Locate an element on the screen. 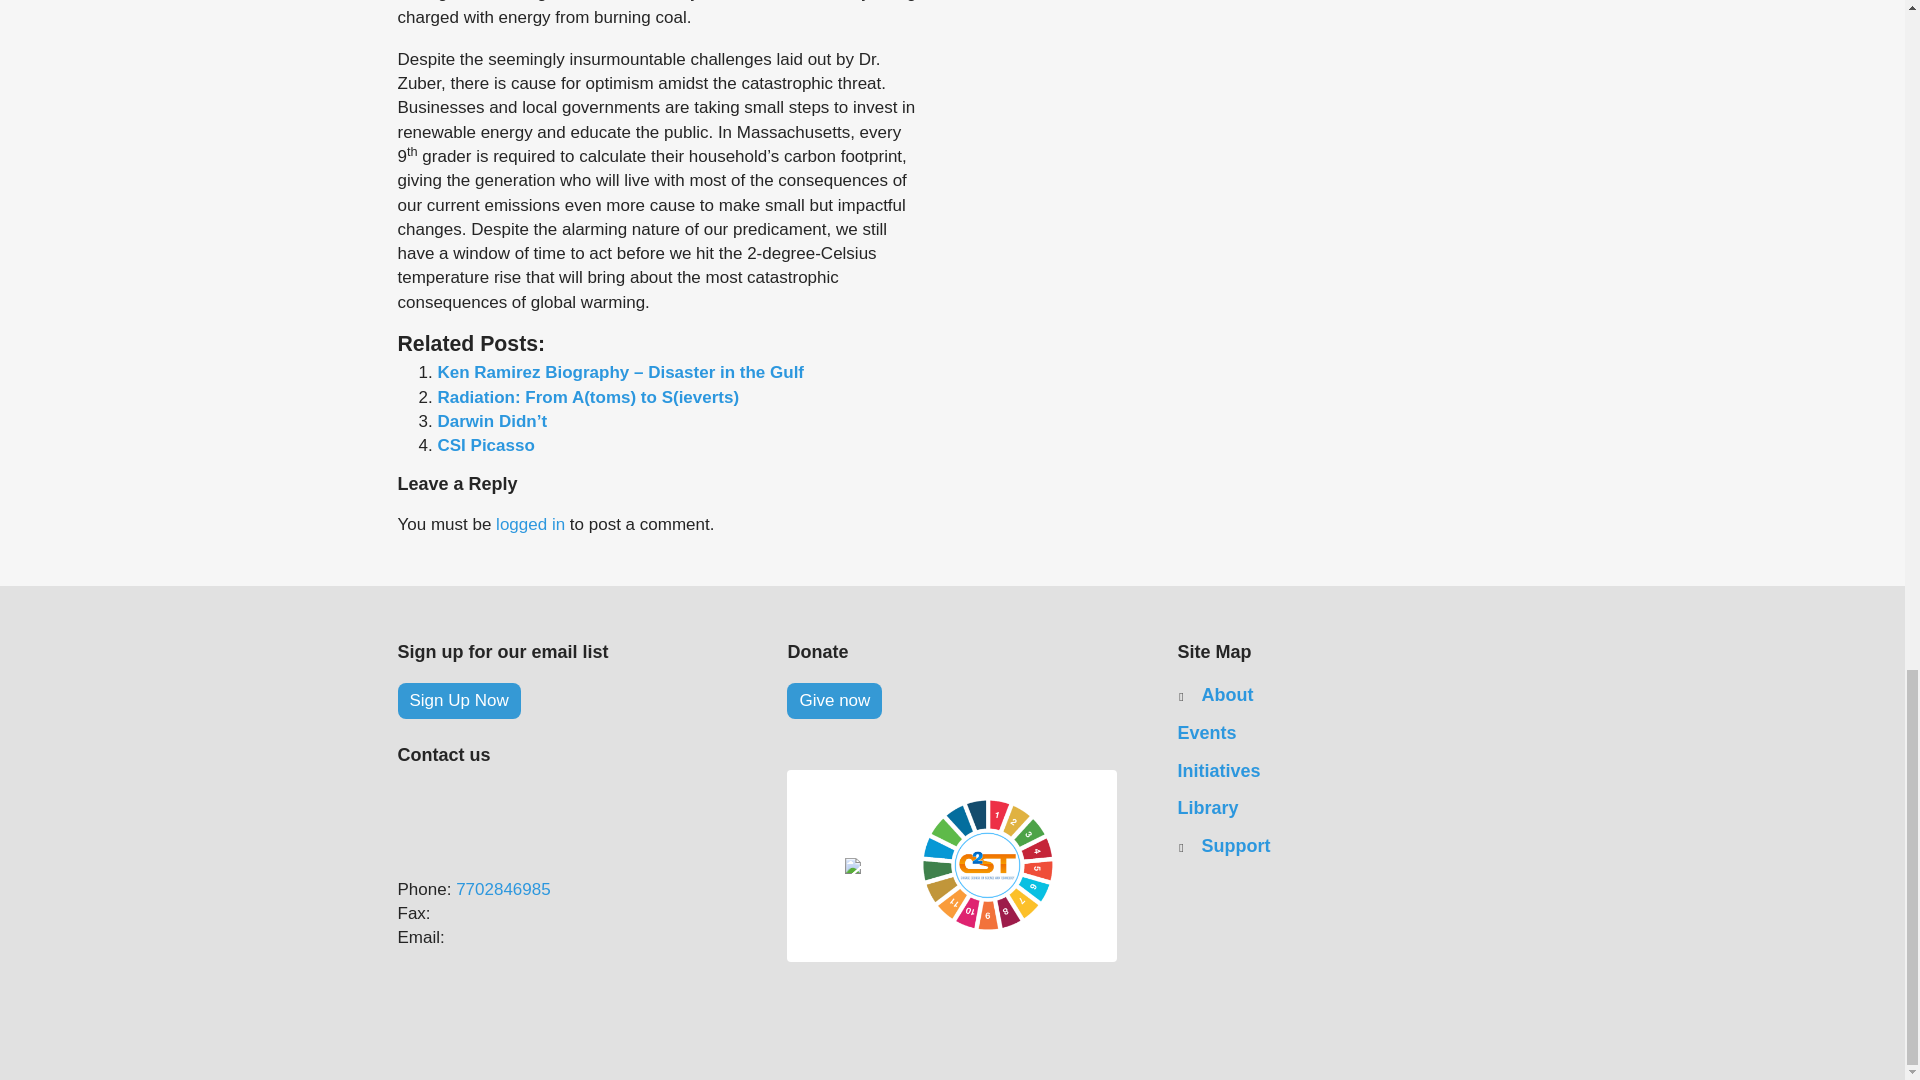 Image resolution: width=1920 pixels, height=1080 pixels. logged in is located at coordinates (530, 524).